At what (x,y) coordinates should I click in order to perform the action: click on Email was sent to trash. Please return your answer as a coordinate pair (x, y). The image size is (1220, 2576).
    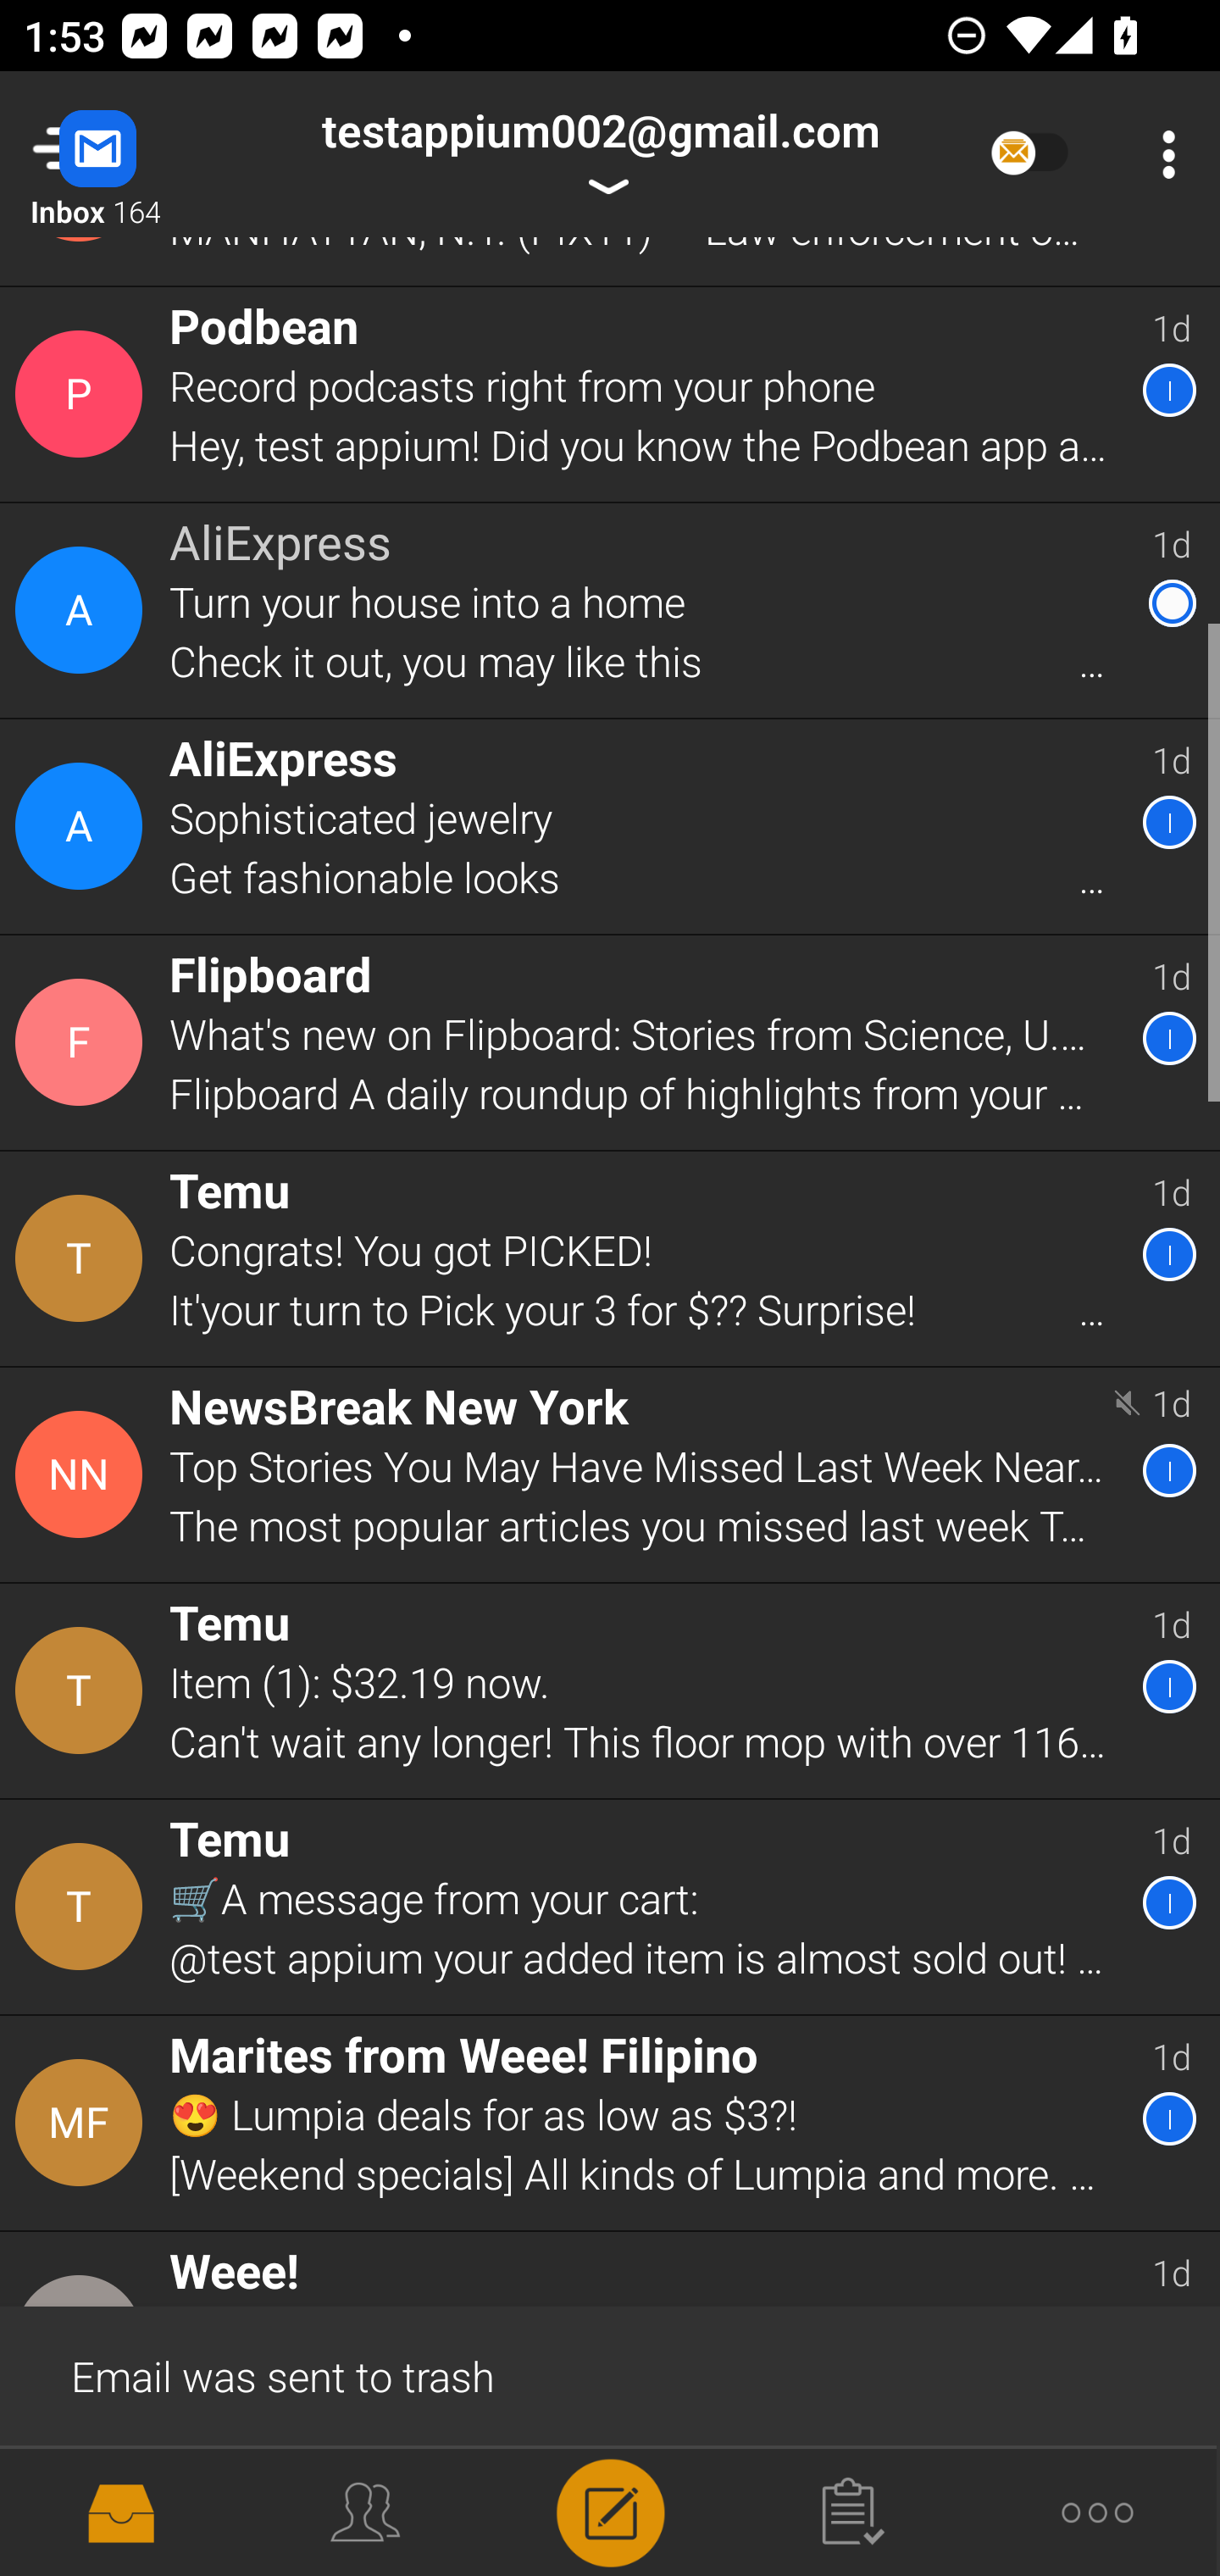
    Looking at the image, I should click on (610, 2374).